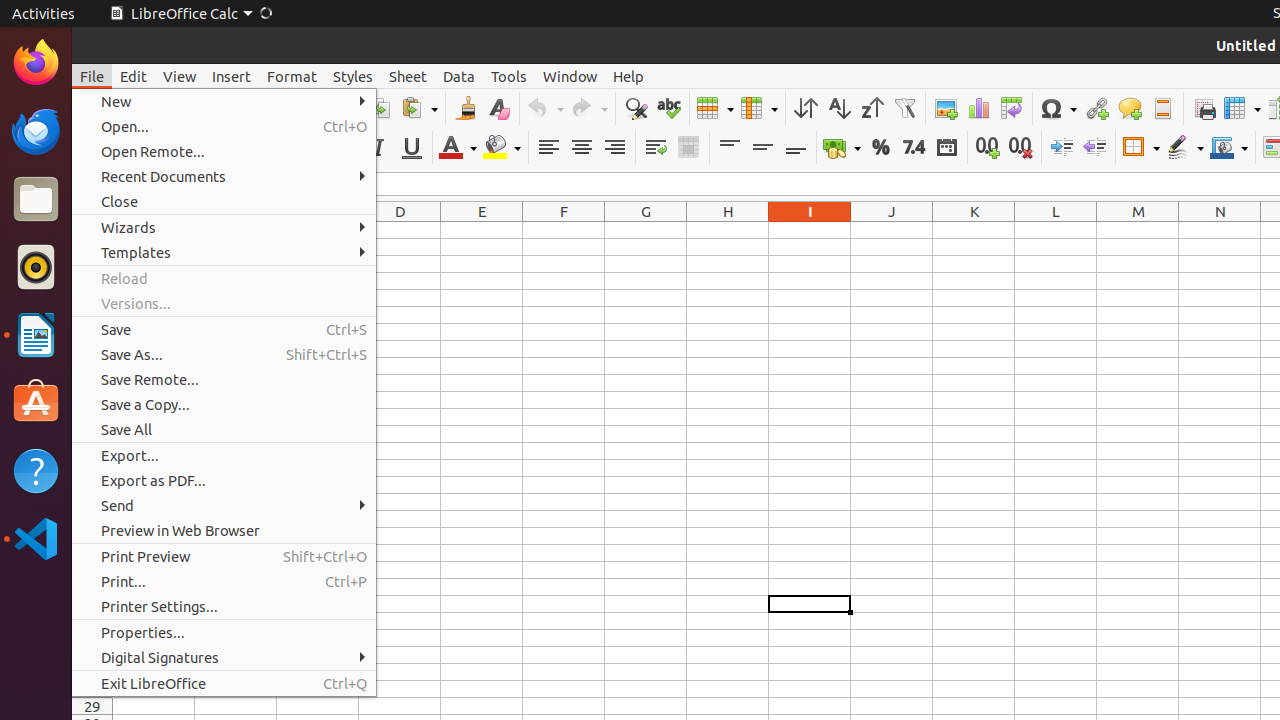 The image size is (1280, 720). Describe the element at coordinates (502, 148) in the screenshot. I see `Background Color` at that location.